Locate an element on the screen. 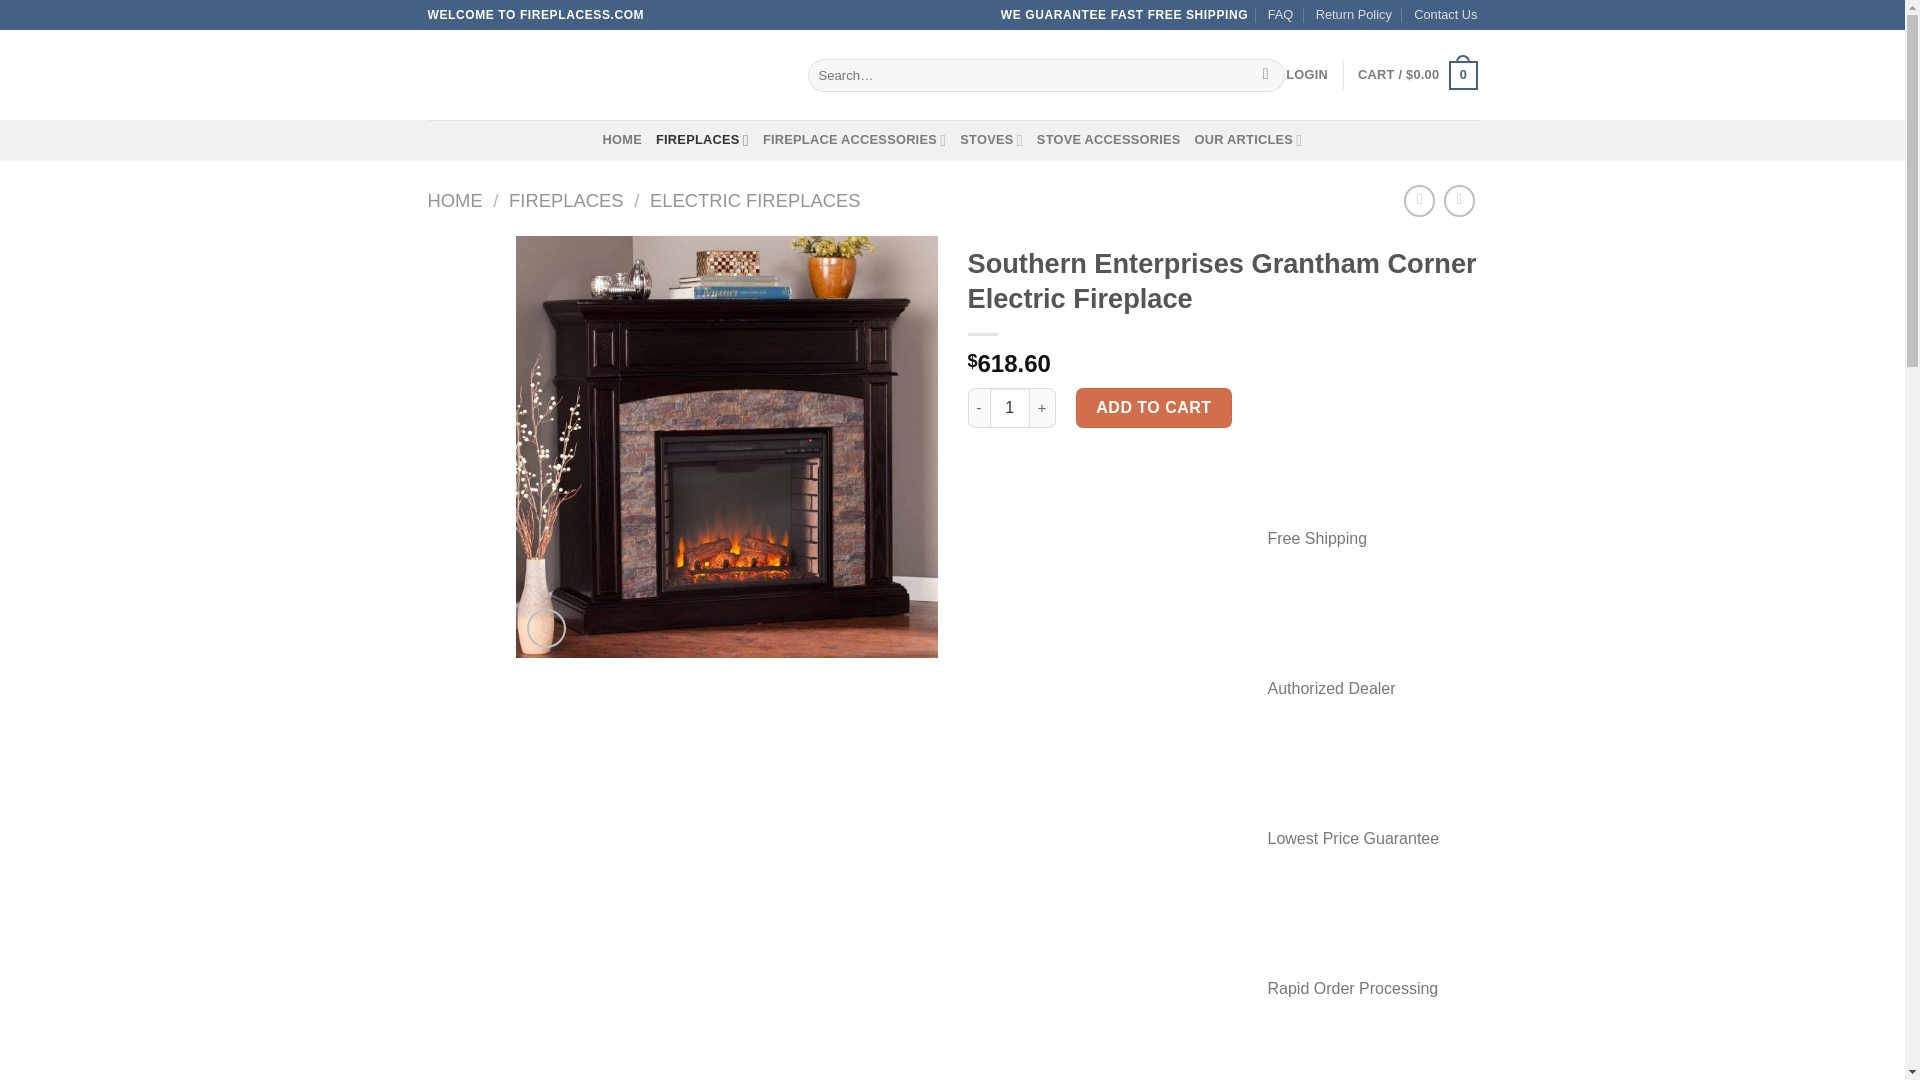 The image size is (1920, 1080). STOVES is located at coordinates (992, 139).